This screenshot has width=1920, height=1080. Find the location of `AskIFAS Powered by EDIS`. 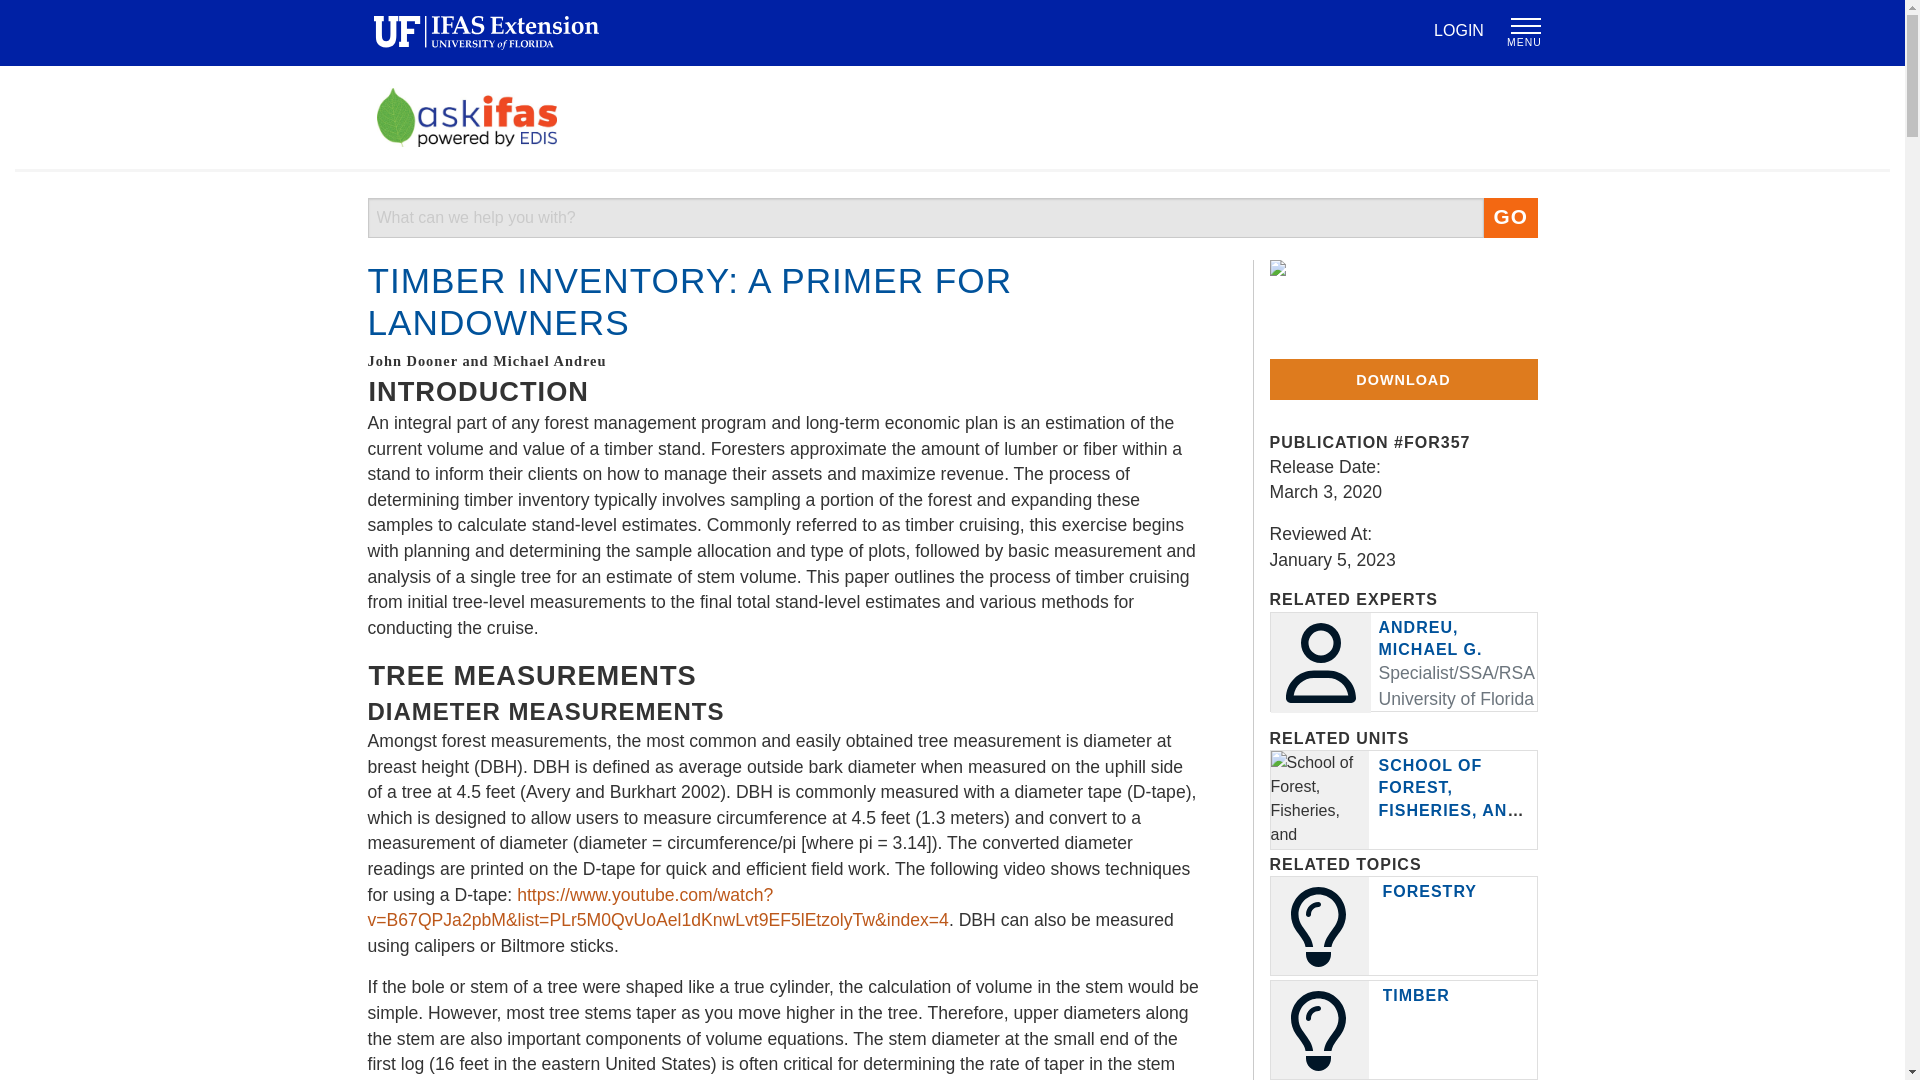

AskIFAS Powered by EDIS is located at coordinates (466, 116).